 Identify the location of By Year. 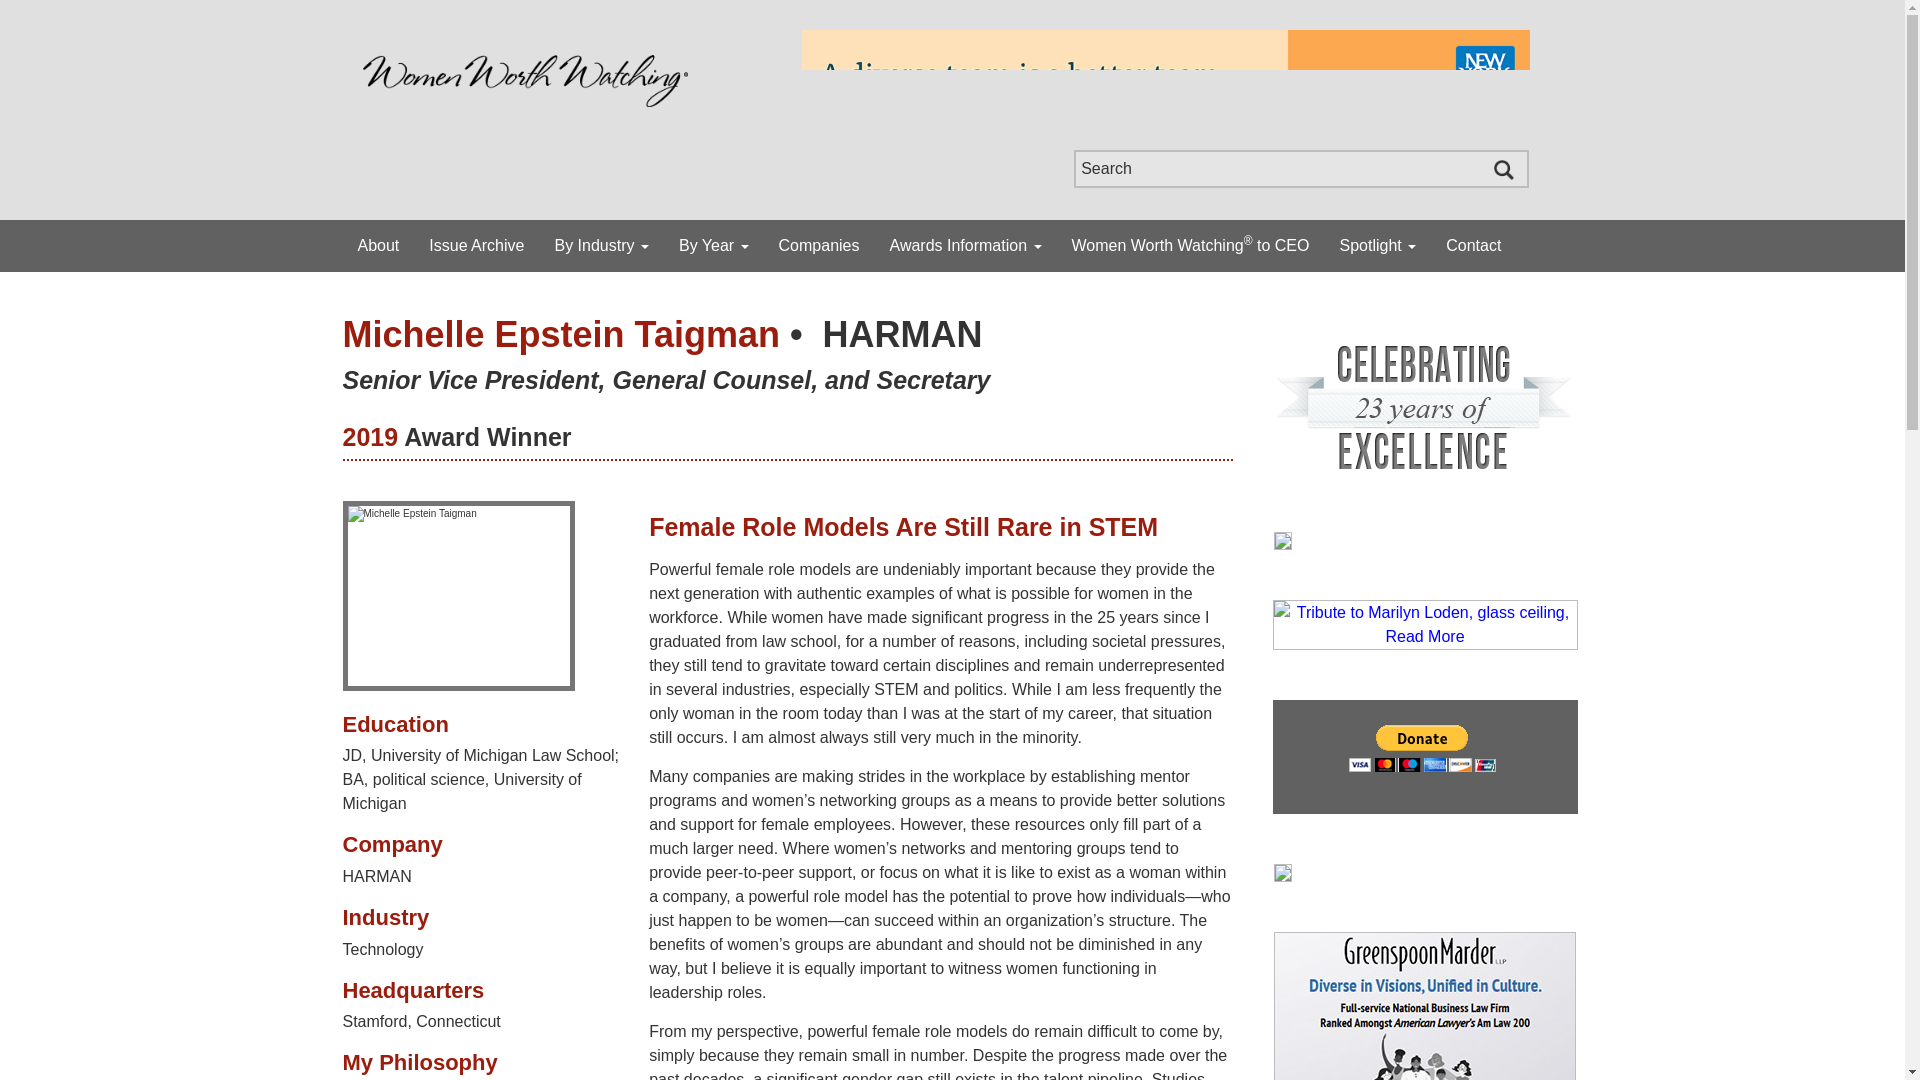
(714, 246).